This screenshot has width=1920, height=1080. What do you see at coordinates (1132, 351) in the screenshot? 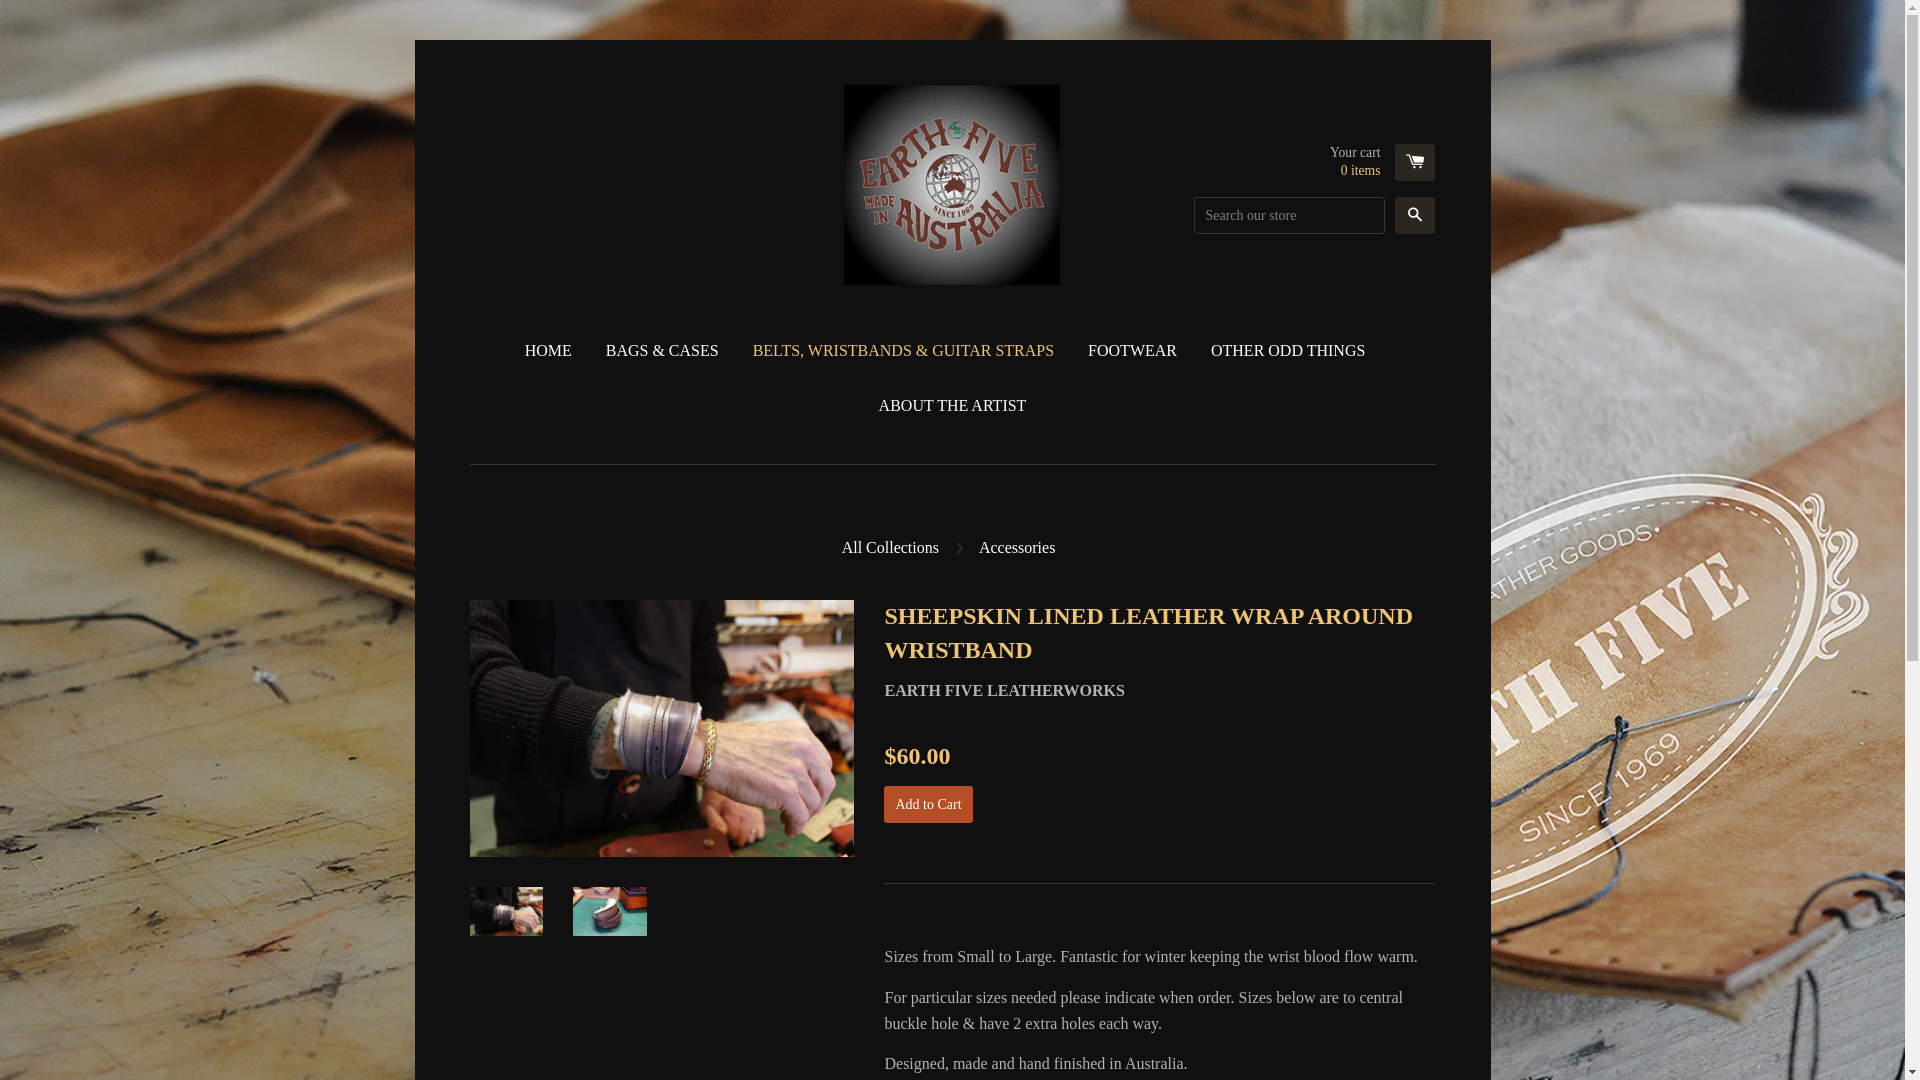
I see `FOOTWEAR` at bounding box center [1132, 351].